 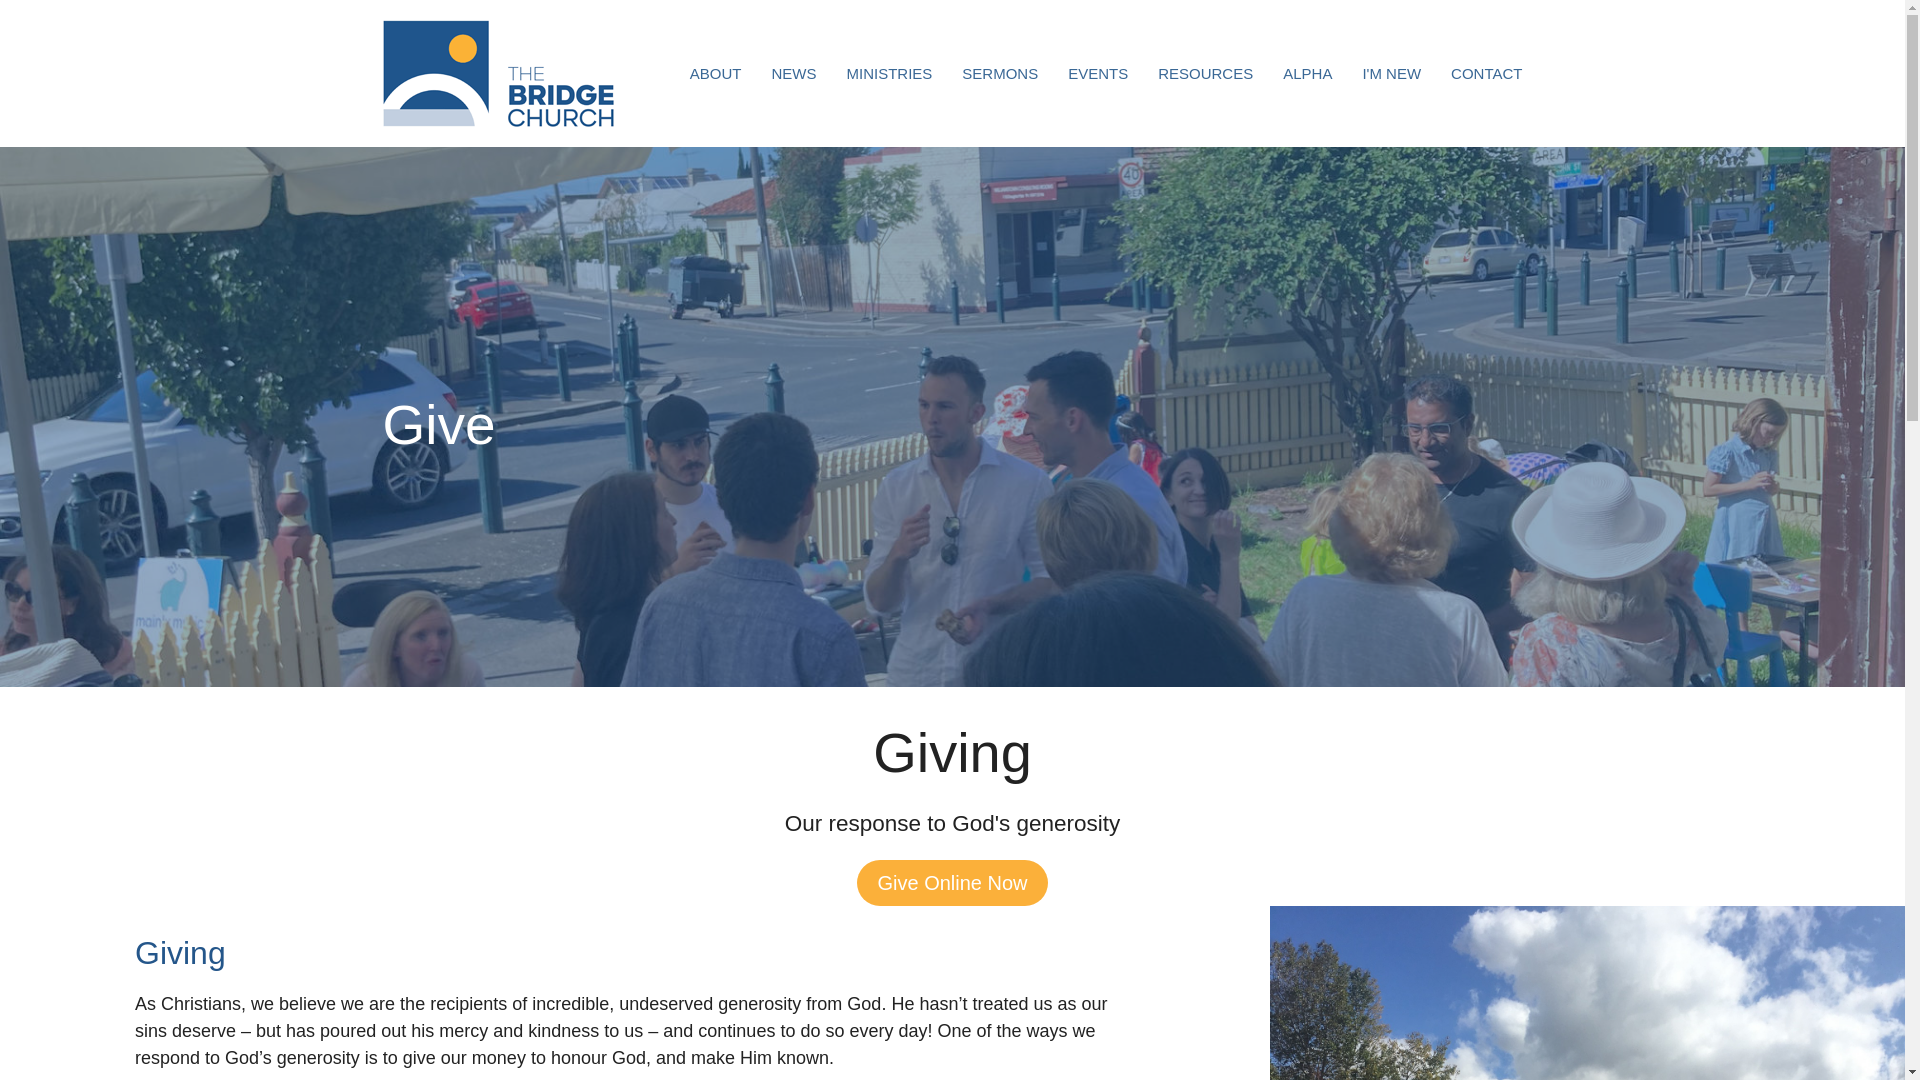 What do you see at coordinates (1307, 73) in the screenshot?
I see `ALPHA` at bounding box center [1307, 73].